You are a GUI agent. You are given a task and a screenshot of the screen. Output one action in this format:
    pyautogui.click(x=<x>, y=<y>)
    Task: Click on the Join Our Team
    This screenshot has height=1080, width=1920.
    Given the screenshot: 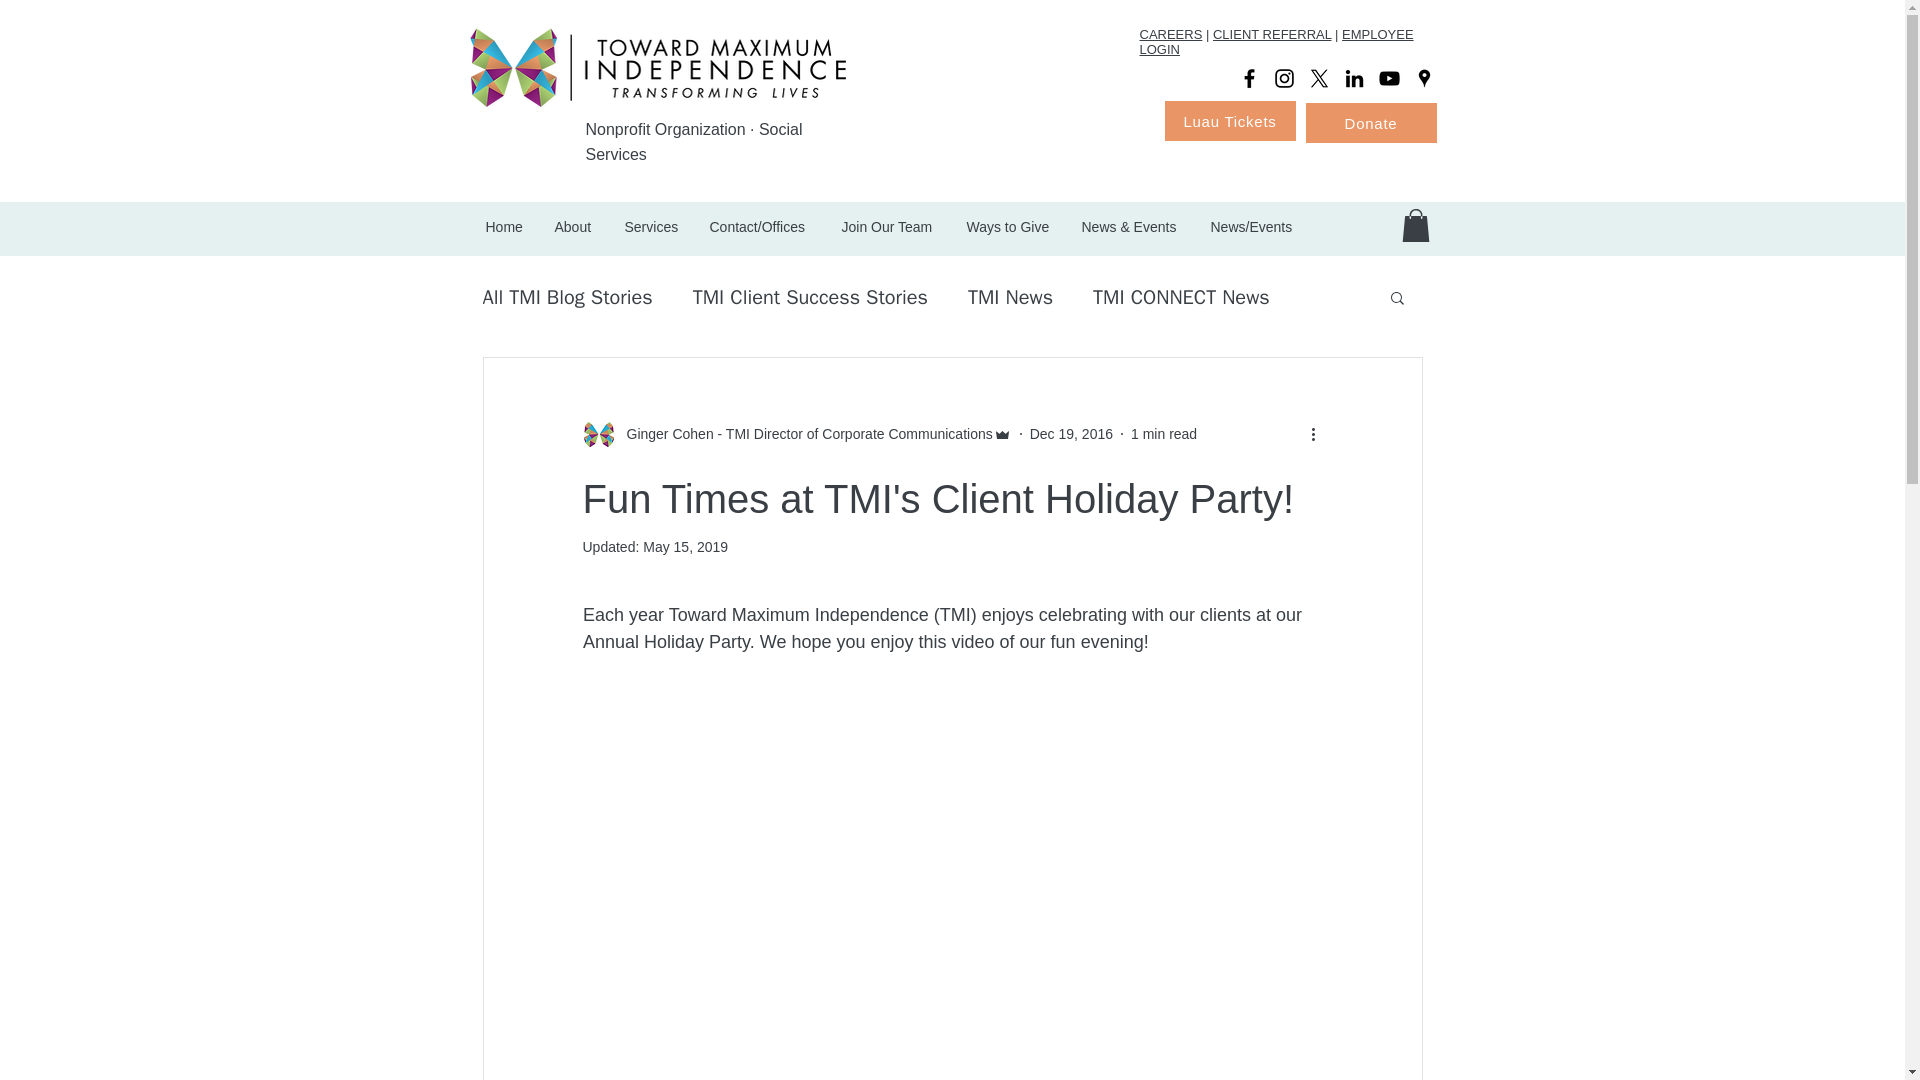 What is the action you would take?
    pyautogui.click(x=888, y=226)
    